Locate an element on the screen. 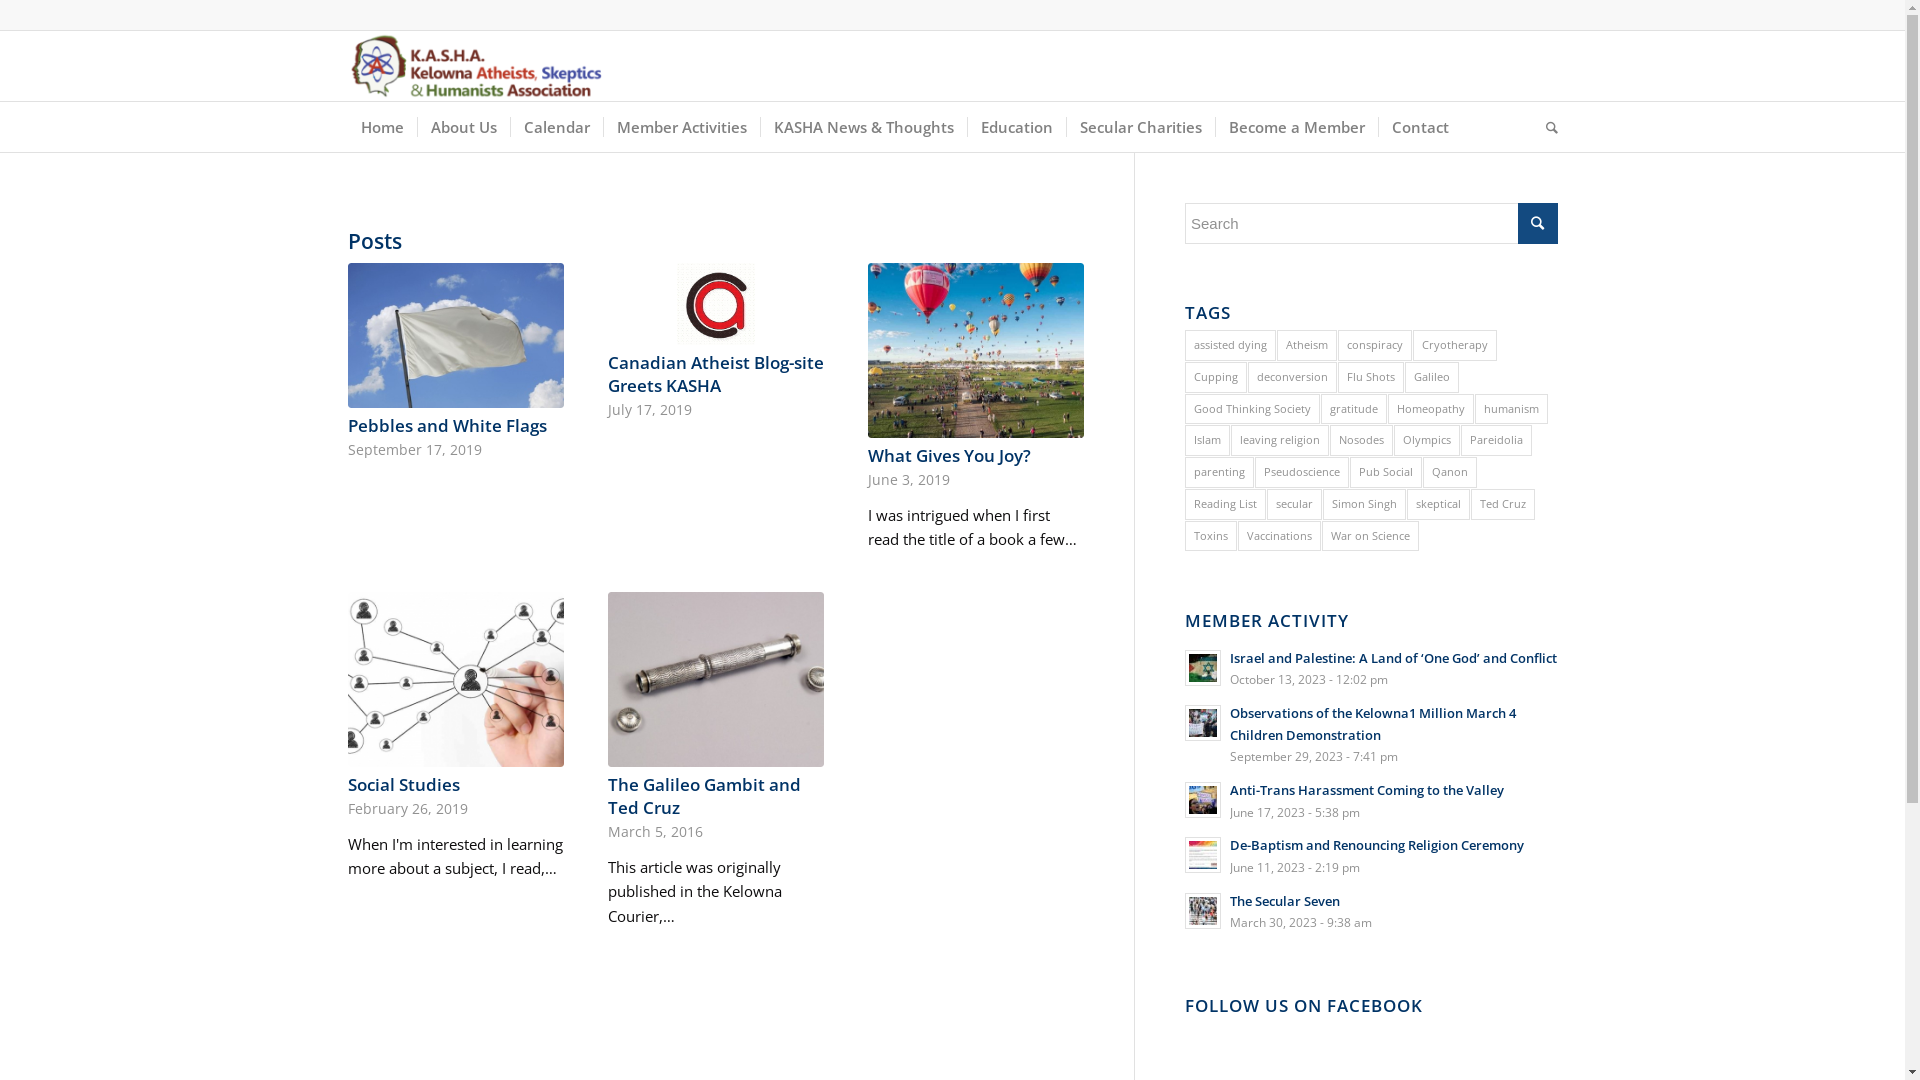 The width and height of the screenshot is (1920, 1080). Calendar is located at coordinates (556, 127).